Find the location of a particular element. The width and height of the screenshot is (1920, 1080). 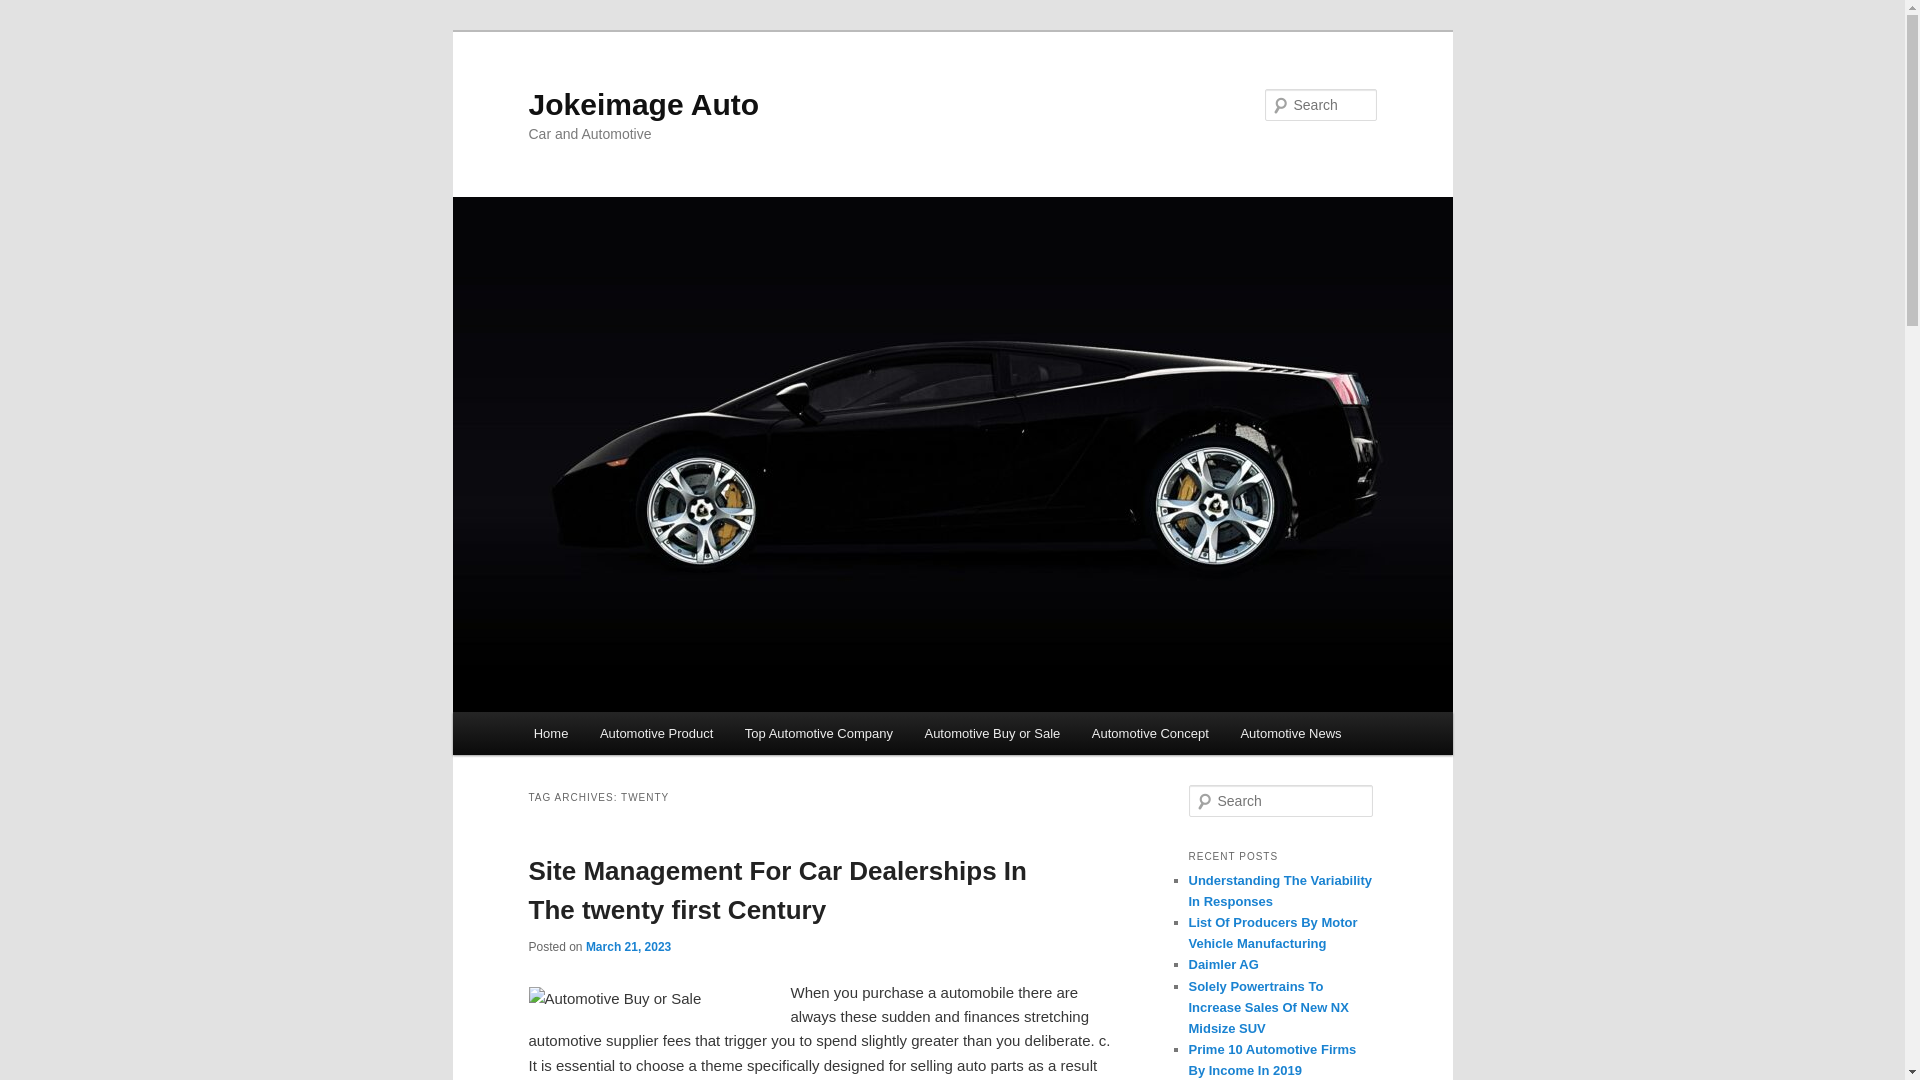

Automotive News is located at coordinates (1290, 732).